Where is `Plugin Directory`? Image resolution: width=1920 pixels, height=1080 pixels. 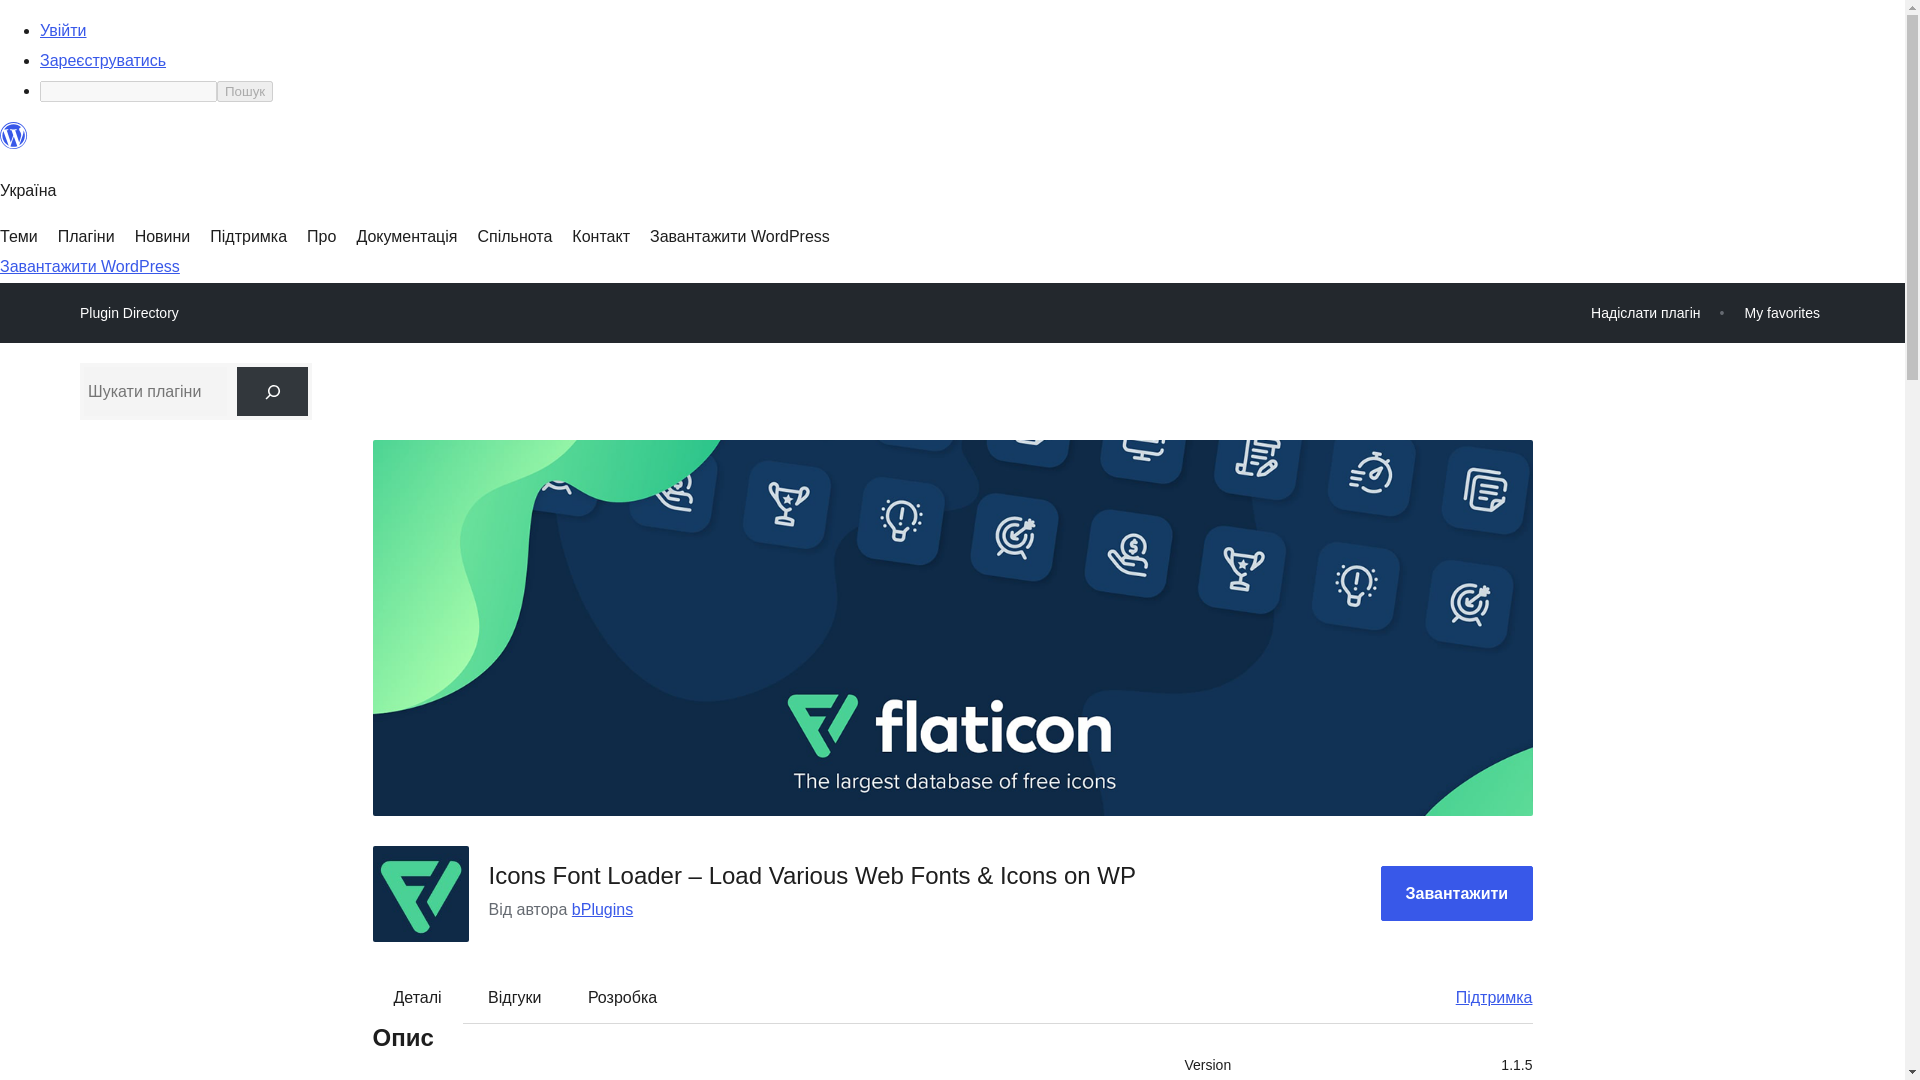 Plugin Directory is located at coordinates (129, 313).